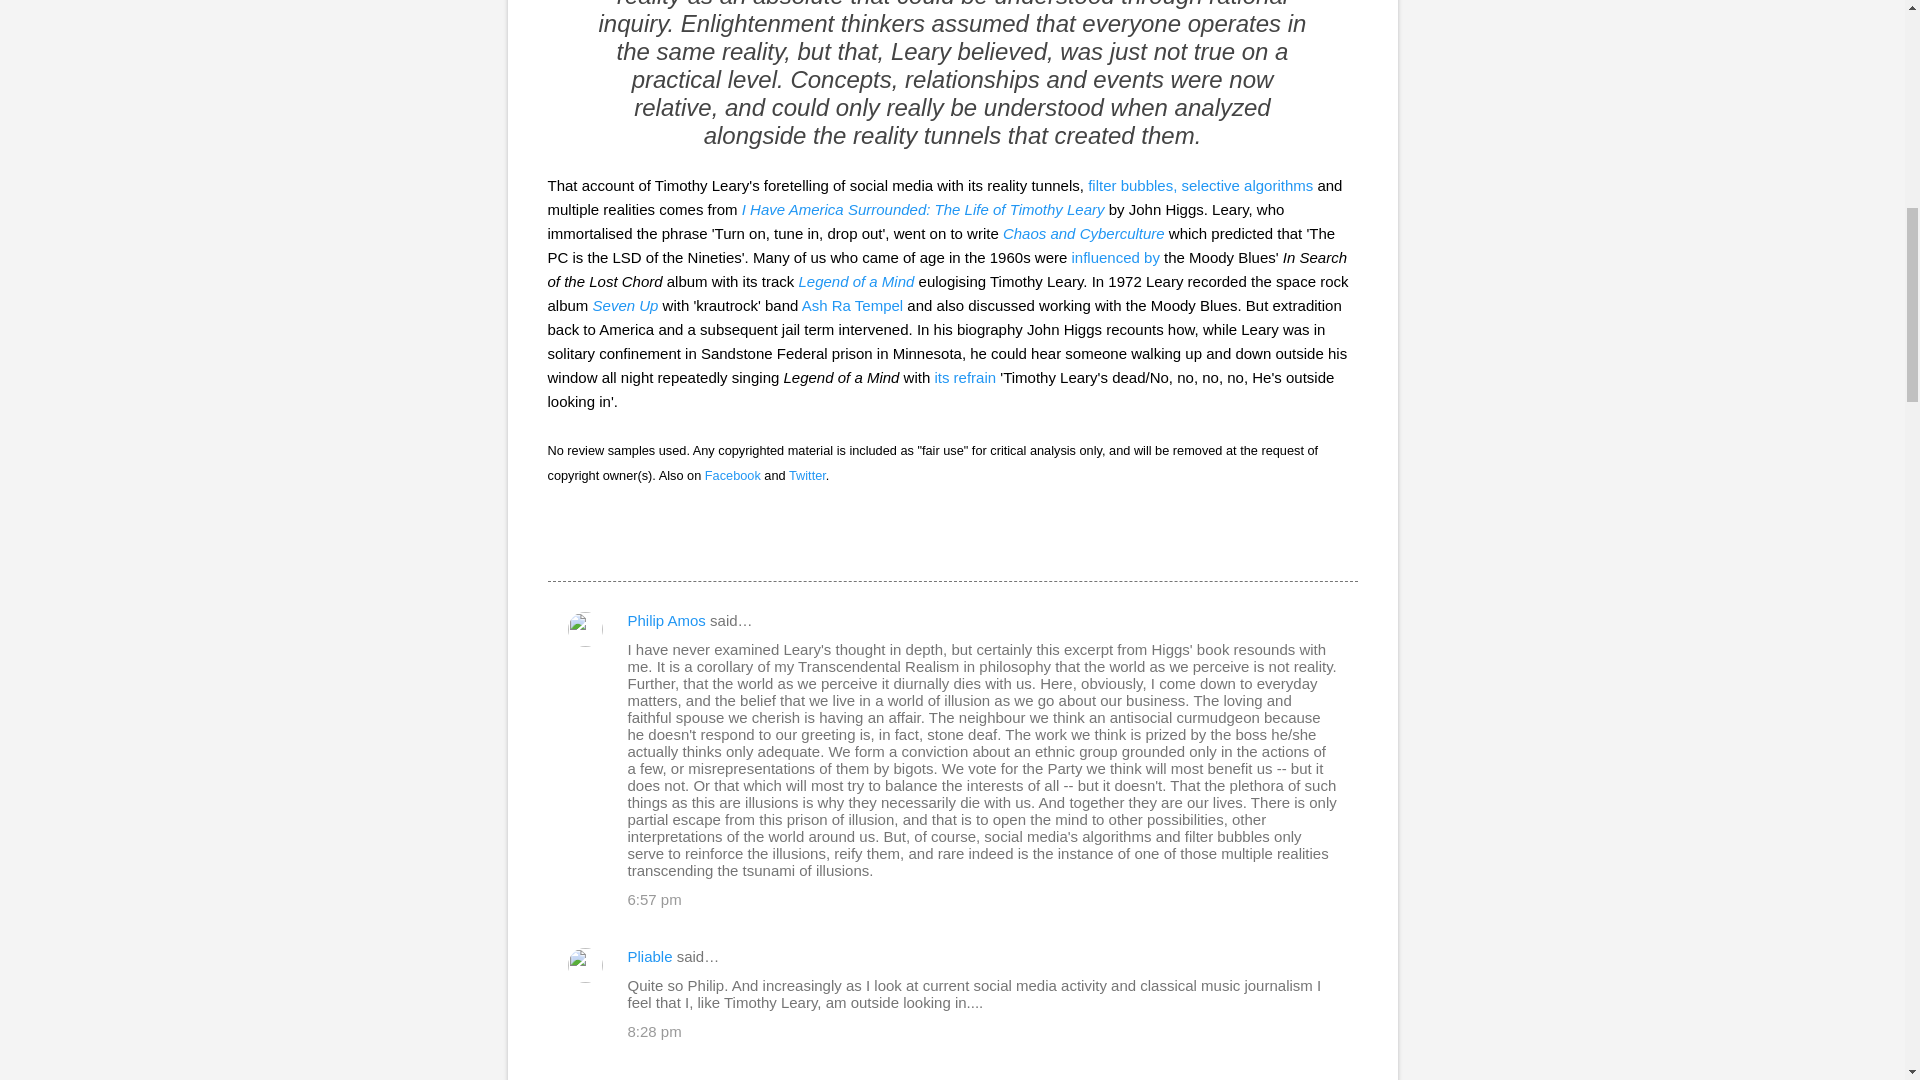  I want to click on Legend of a Mind, so click(856, 282).